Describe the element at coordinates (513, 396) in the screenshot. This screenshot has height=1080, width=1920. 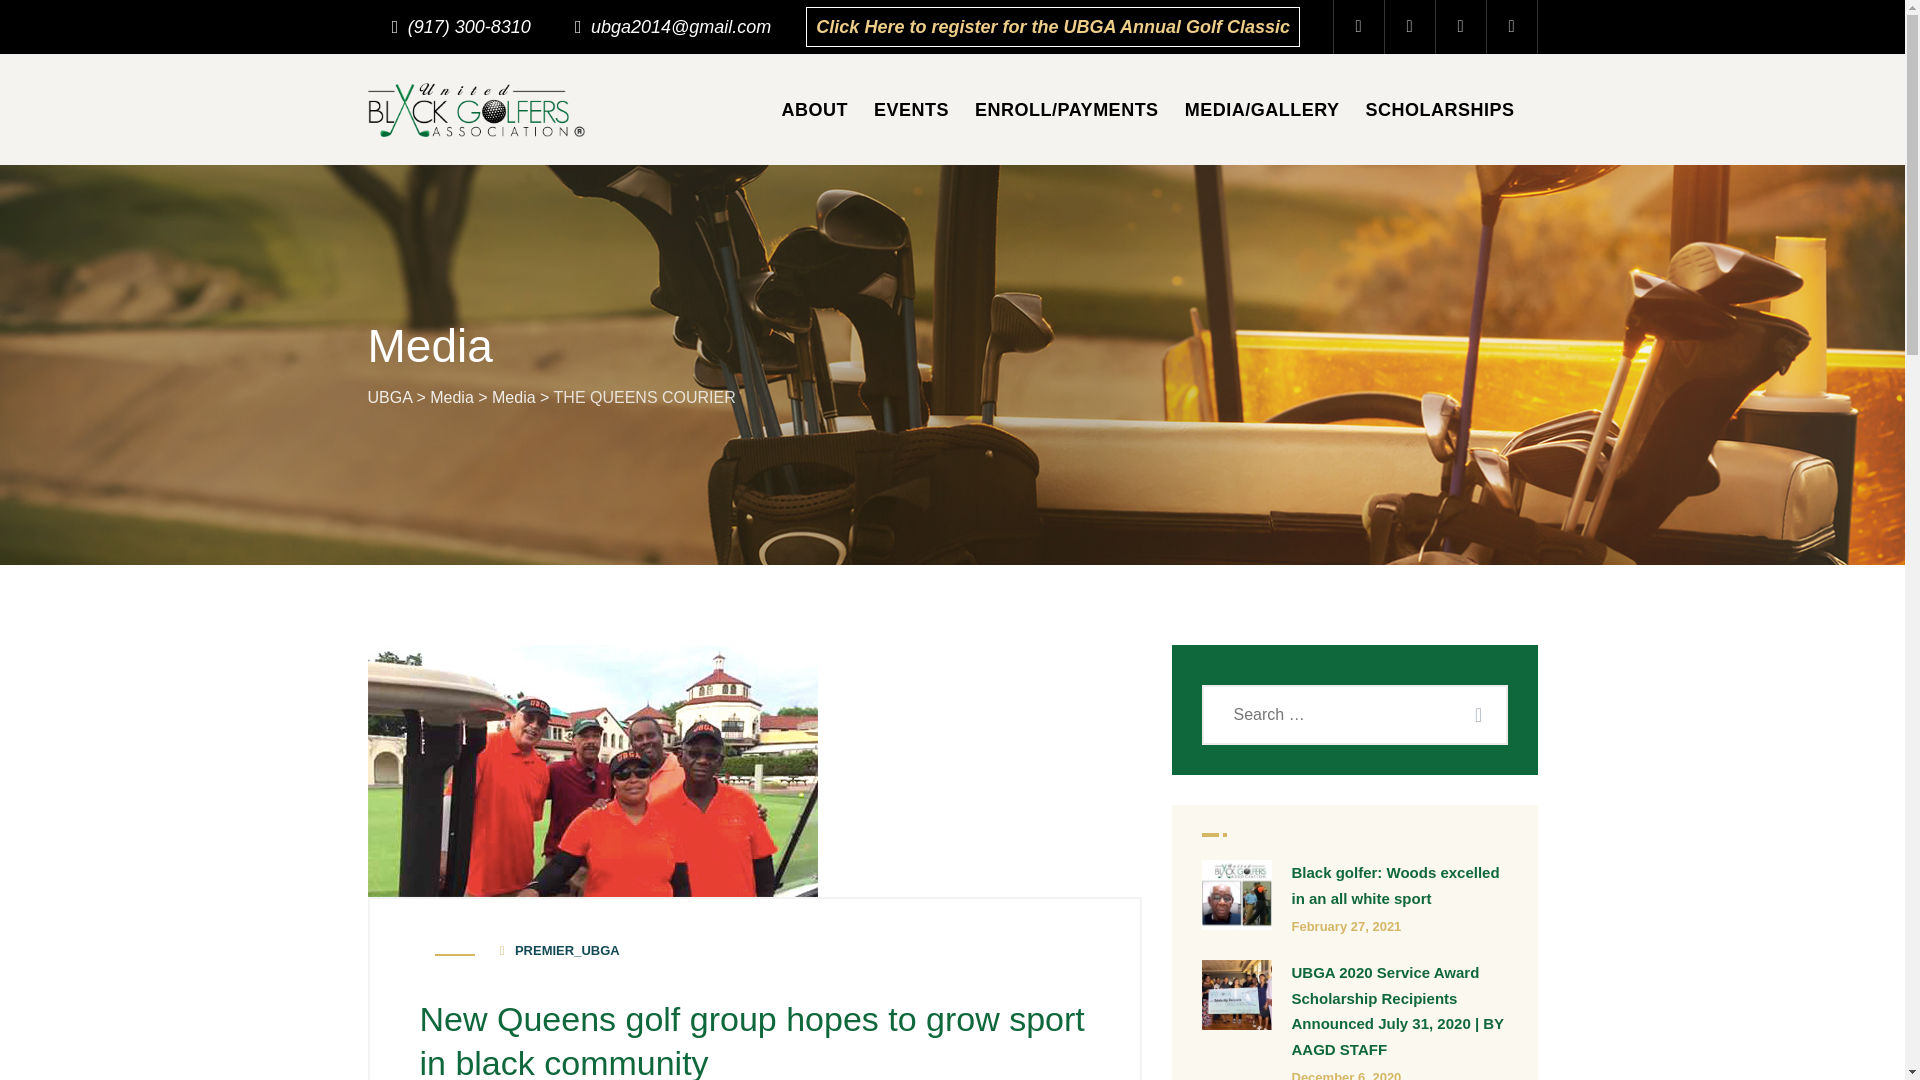
I see `Go to the Media Category archives.` at that location.